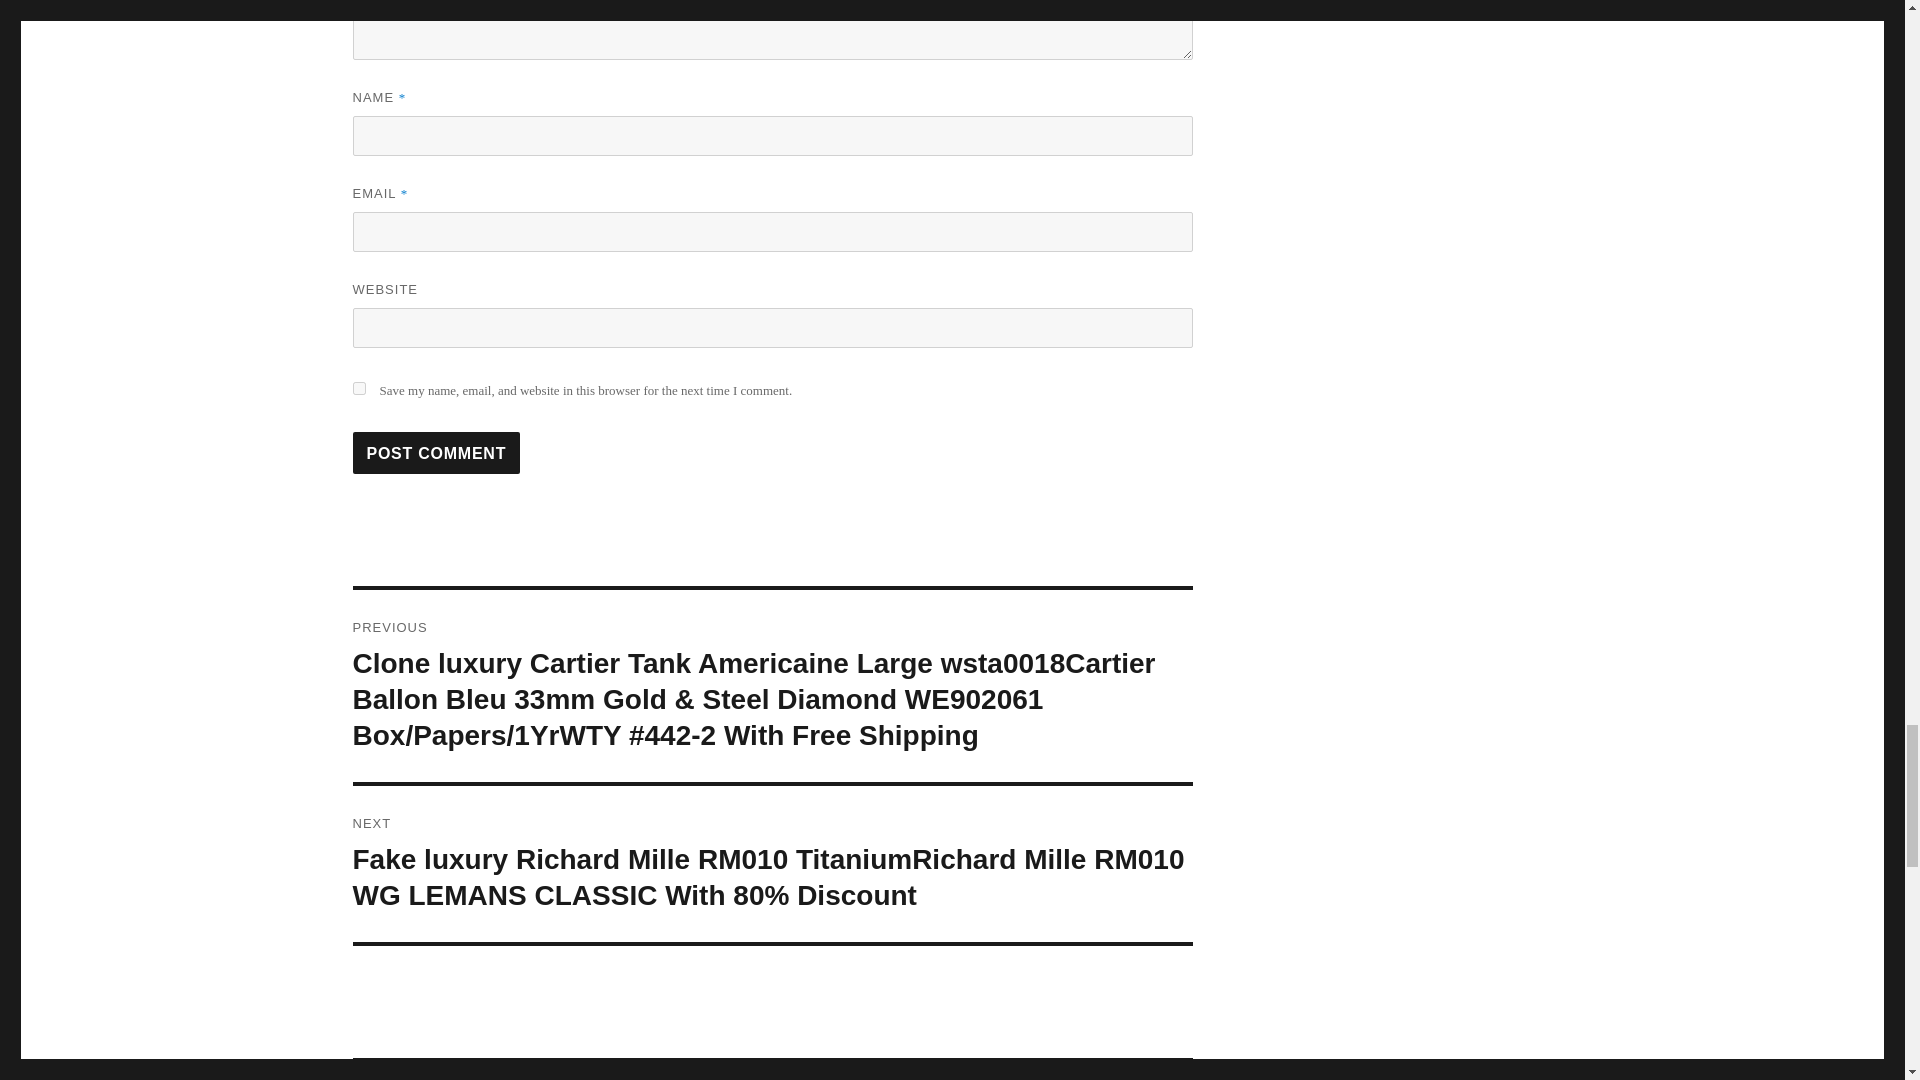 This screenshot has height=1080, width=1920. Describe the element at coordinates (358, 388) in the screenshot. I see `yes` at that location.